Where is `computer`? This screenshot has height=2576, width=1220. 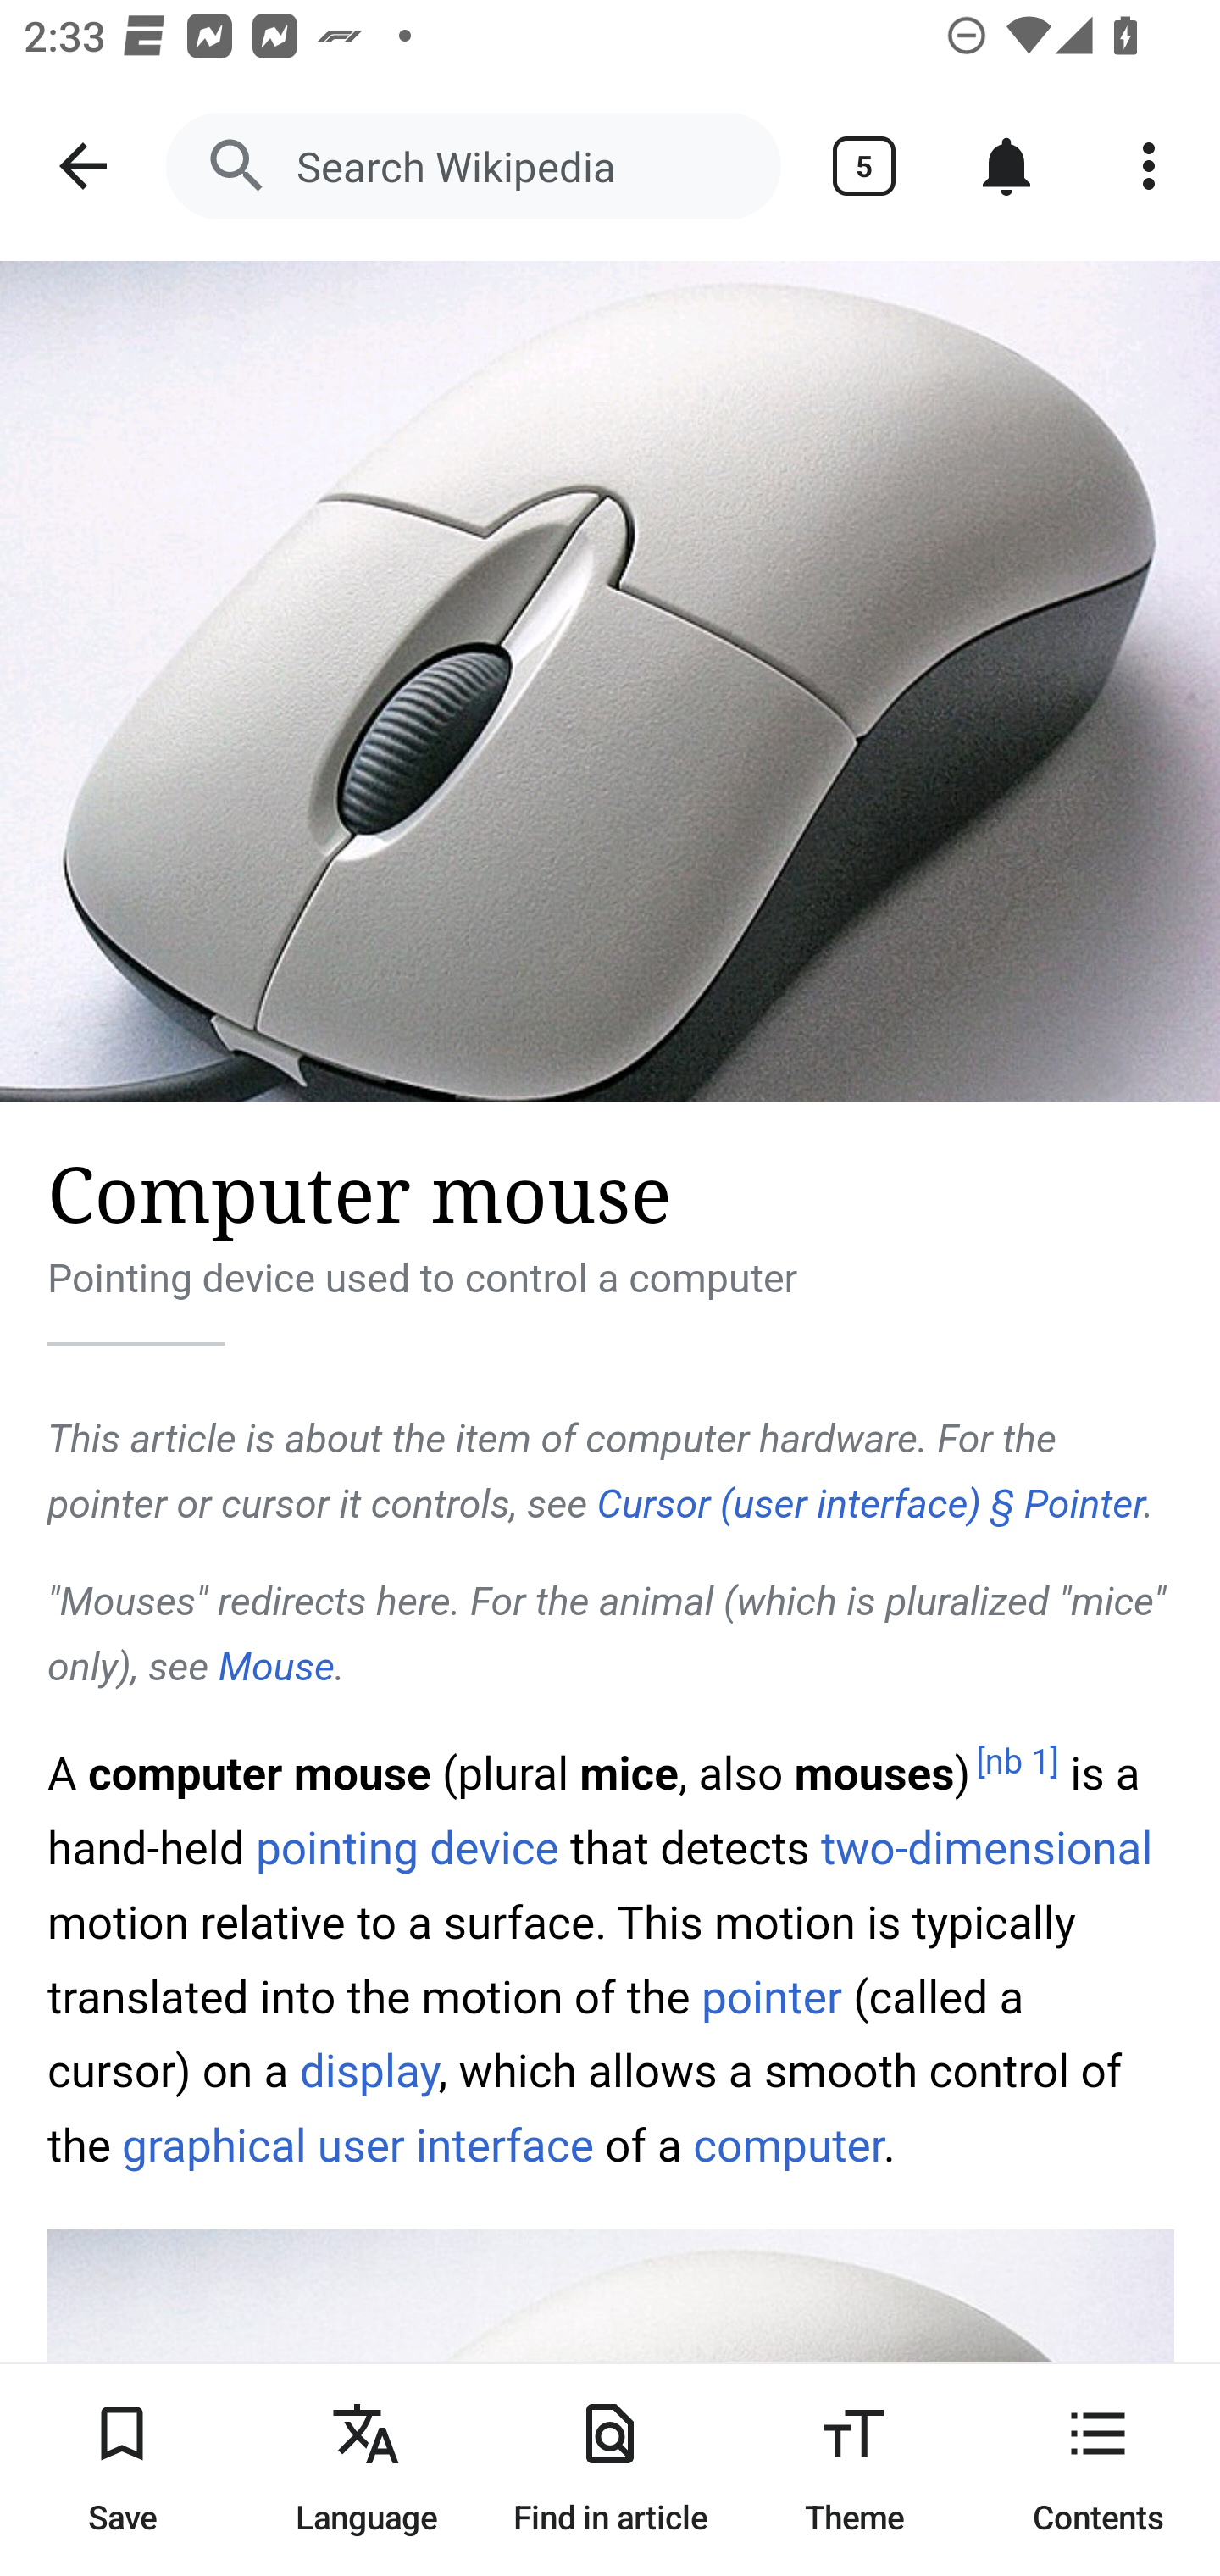
computer is located at coordinates (786, 2146).